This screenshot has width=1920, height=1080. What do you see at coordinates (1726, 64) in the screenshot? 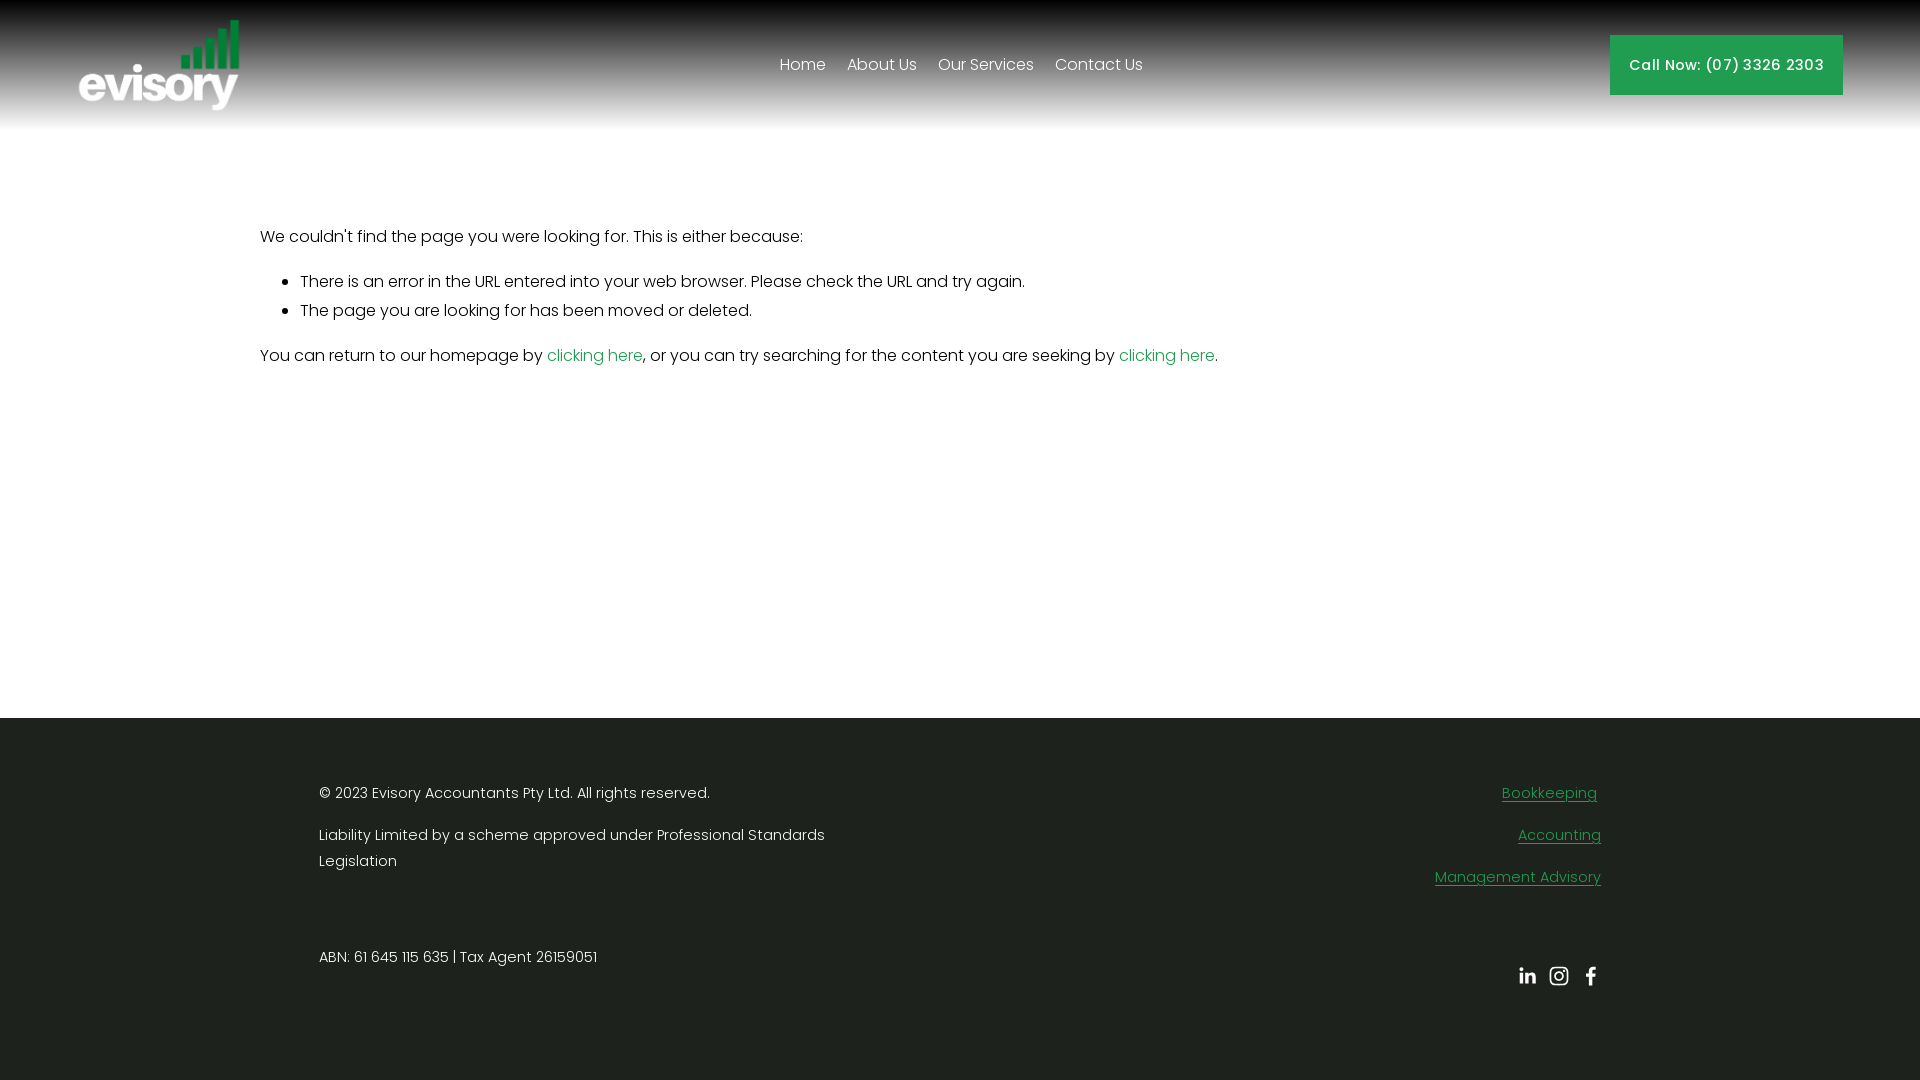
I see `Call Now: (07) 3326 2303` at bounding box center [1726, 64].